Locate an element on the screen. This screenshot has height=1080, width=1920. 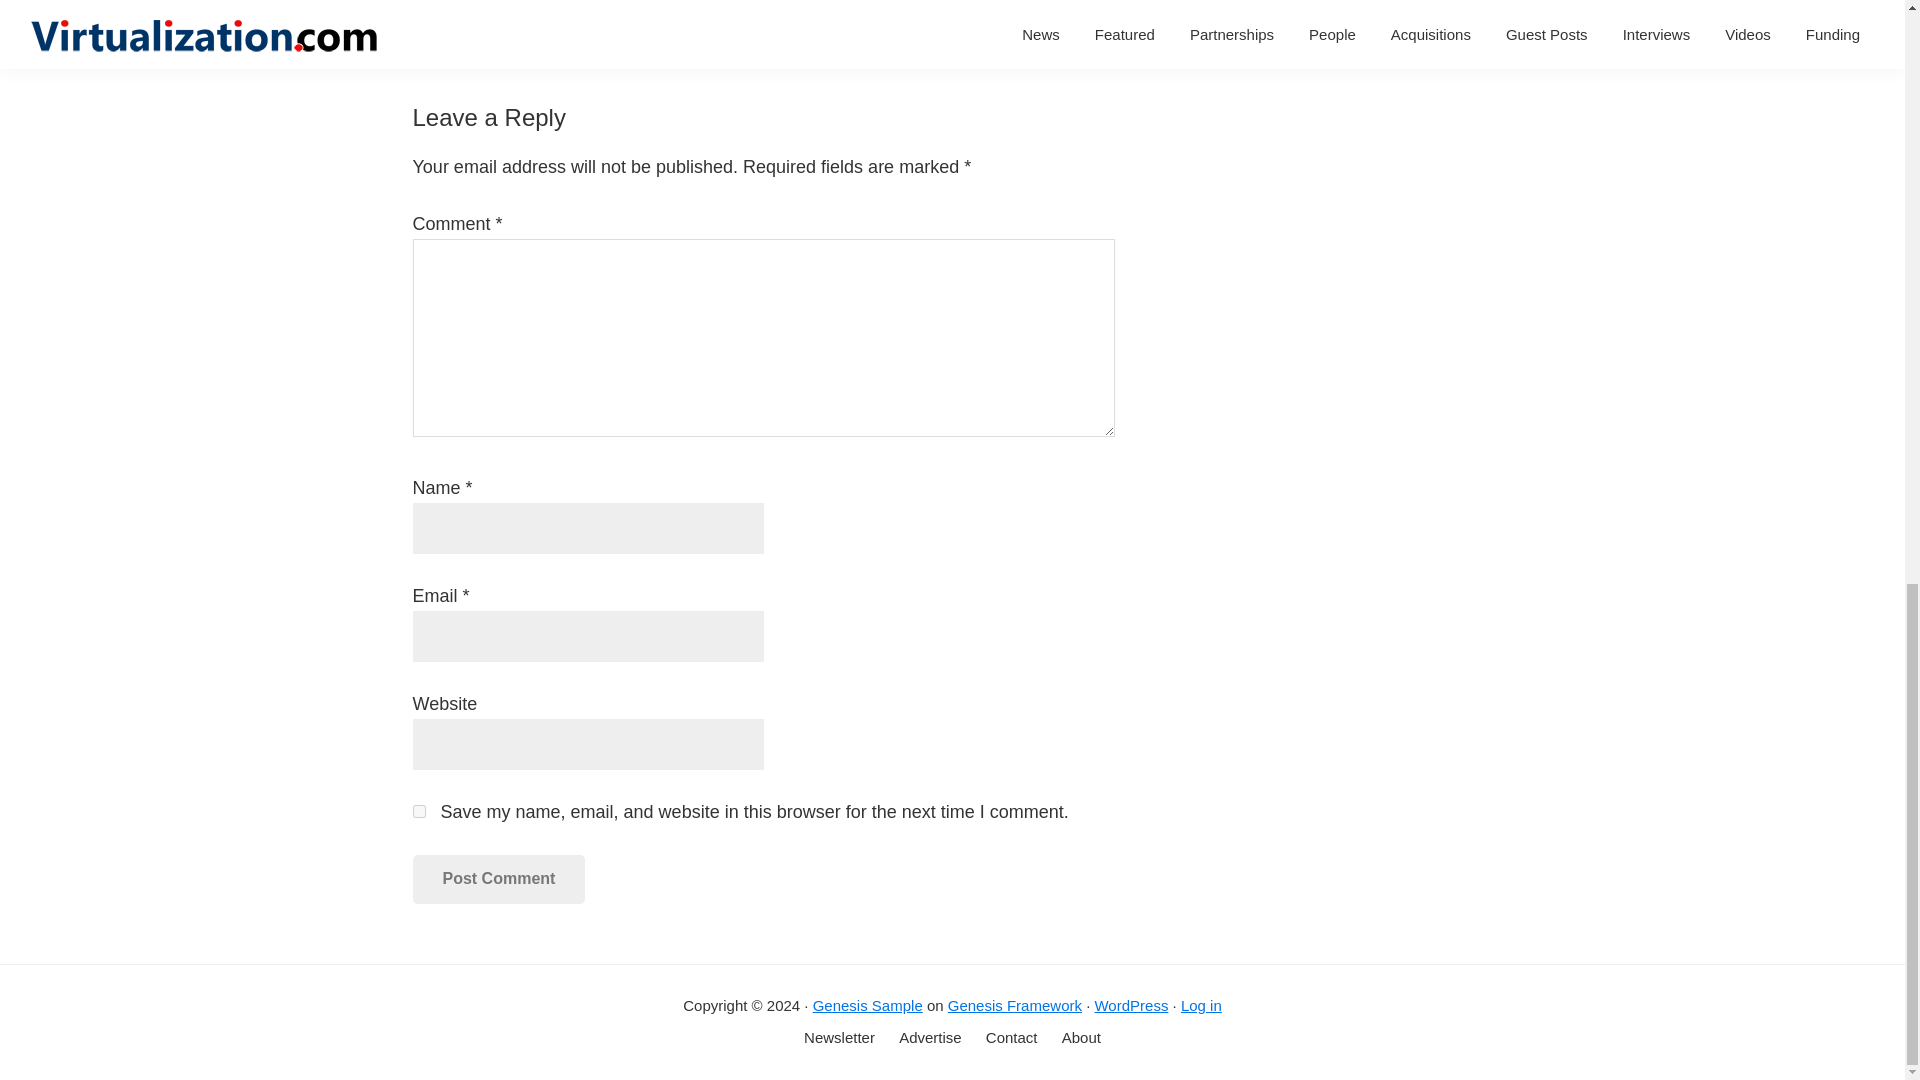
virtualisation is located at coordinates (628, 6).